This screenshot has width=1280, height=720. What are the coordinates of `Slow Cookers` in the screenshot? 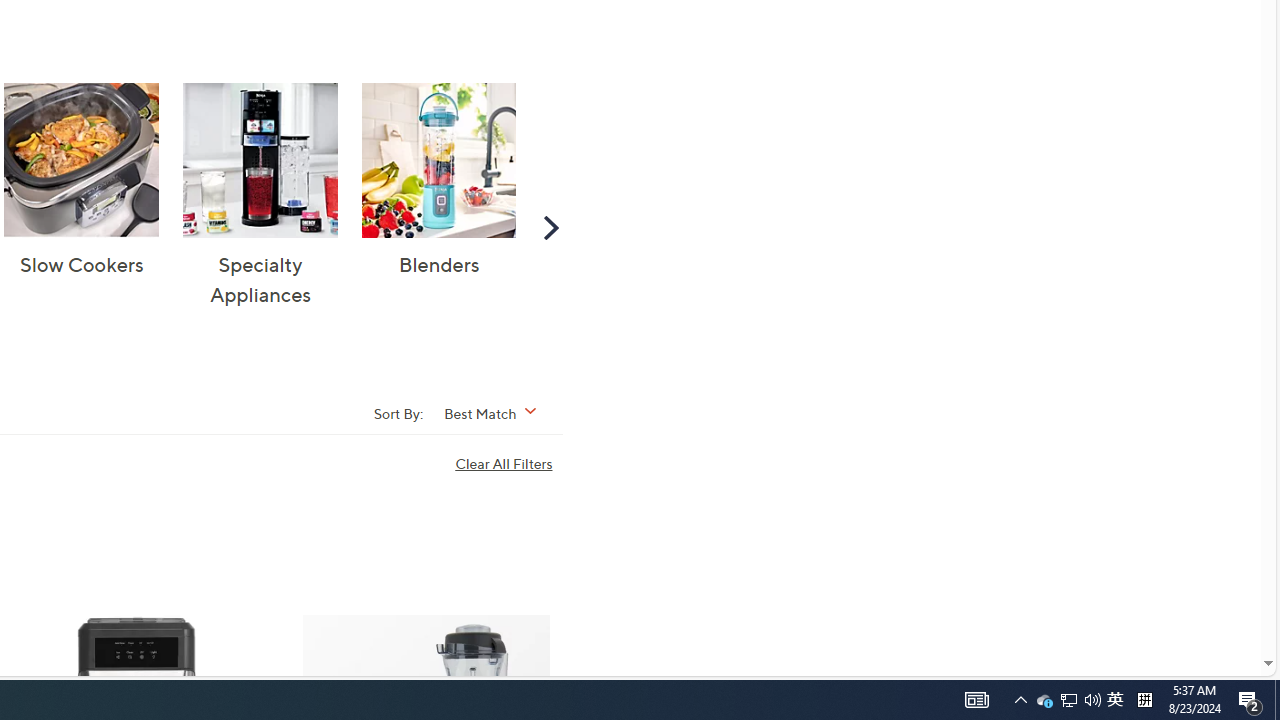 It's located at (82, 160).